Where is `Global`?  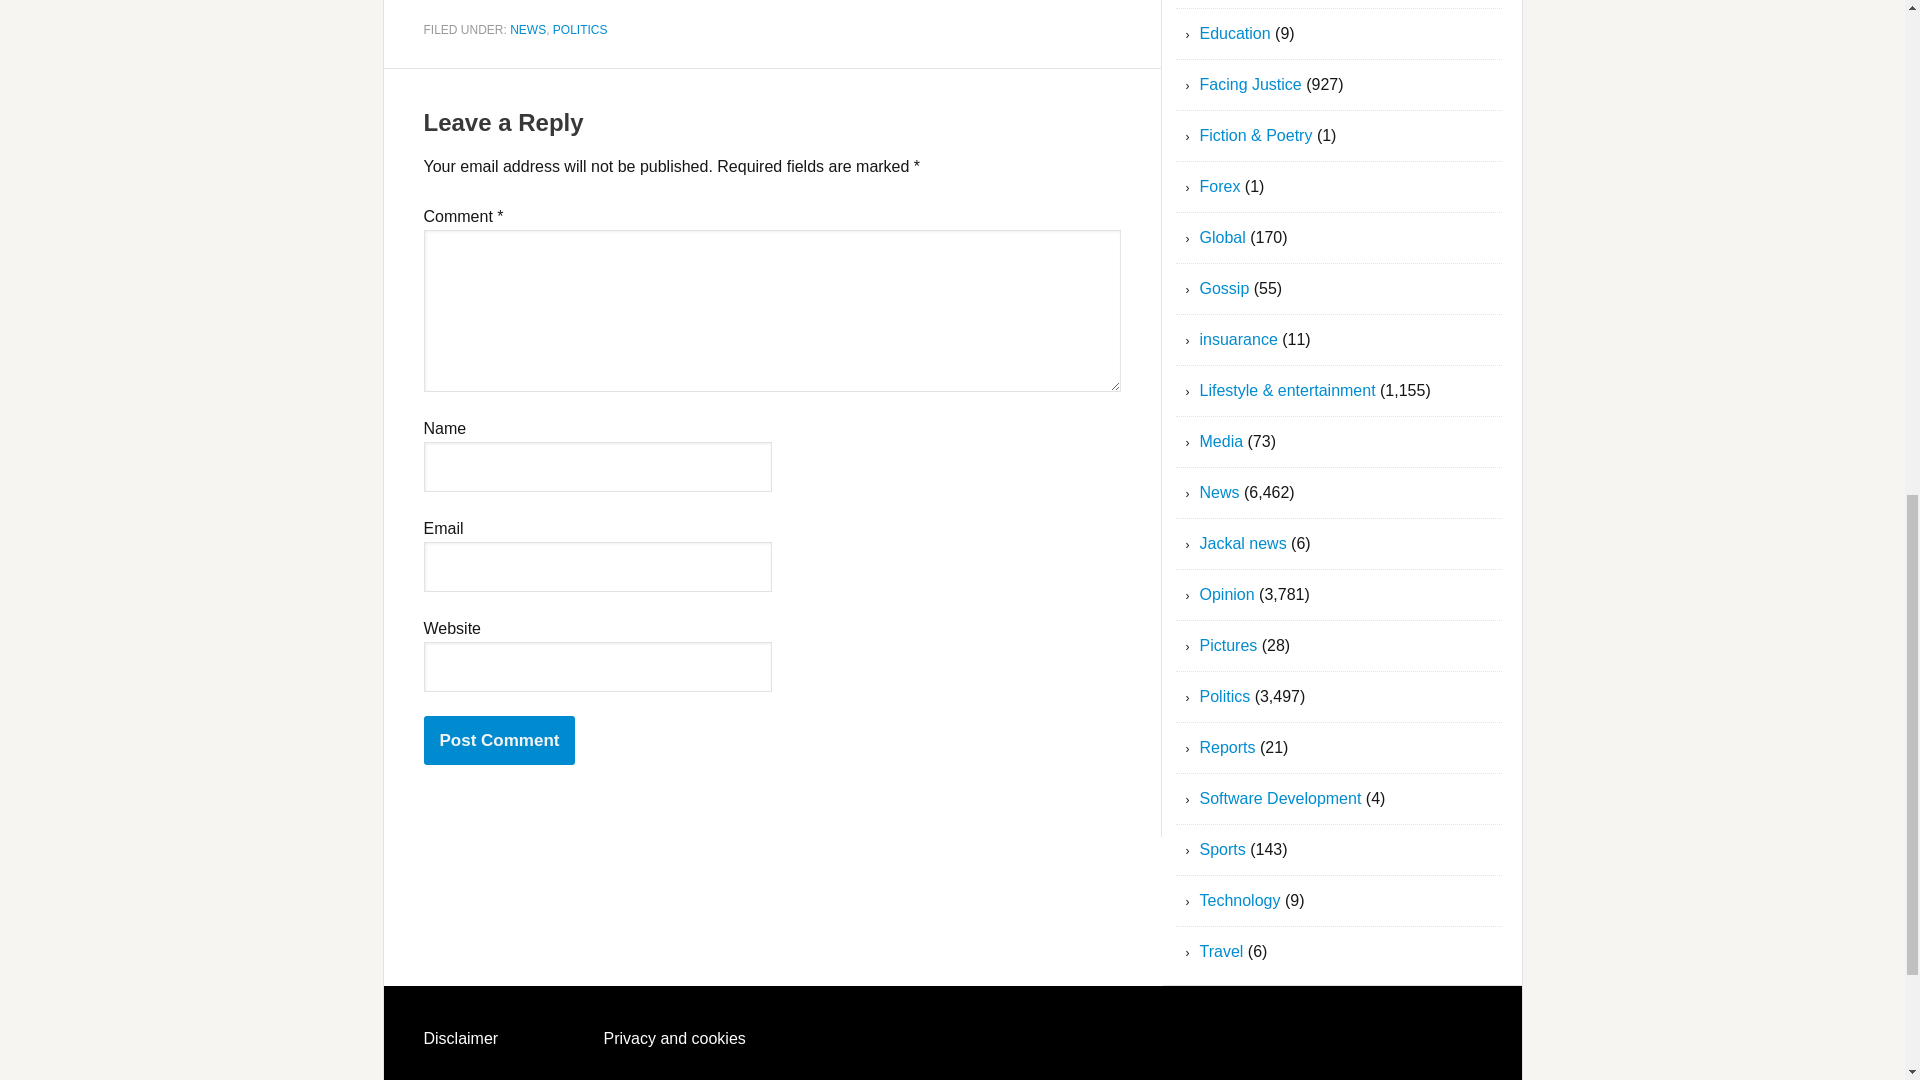 Global is located at coordinates (1223, 237).